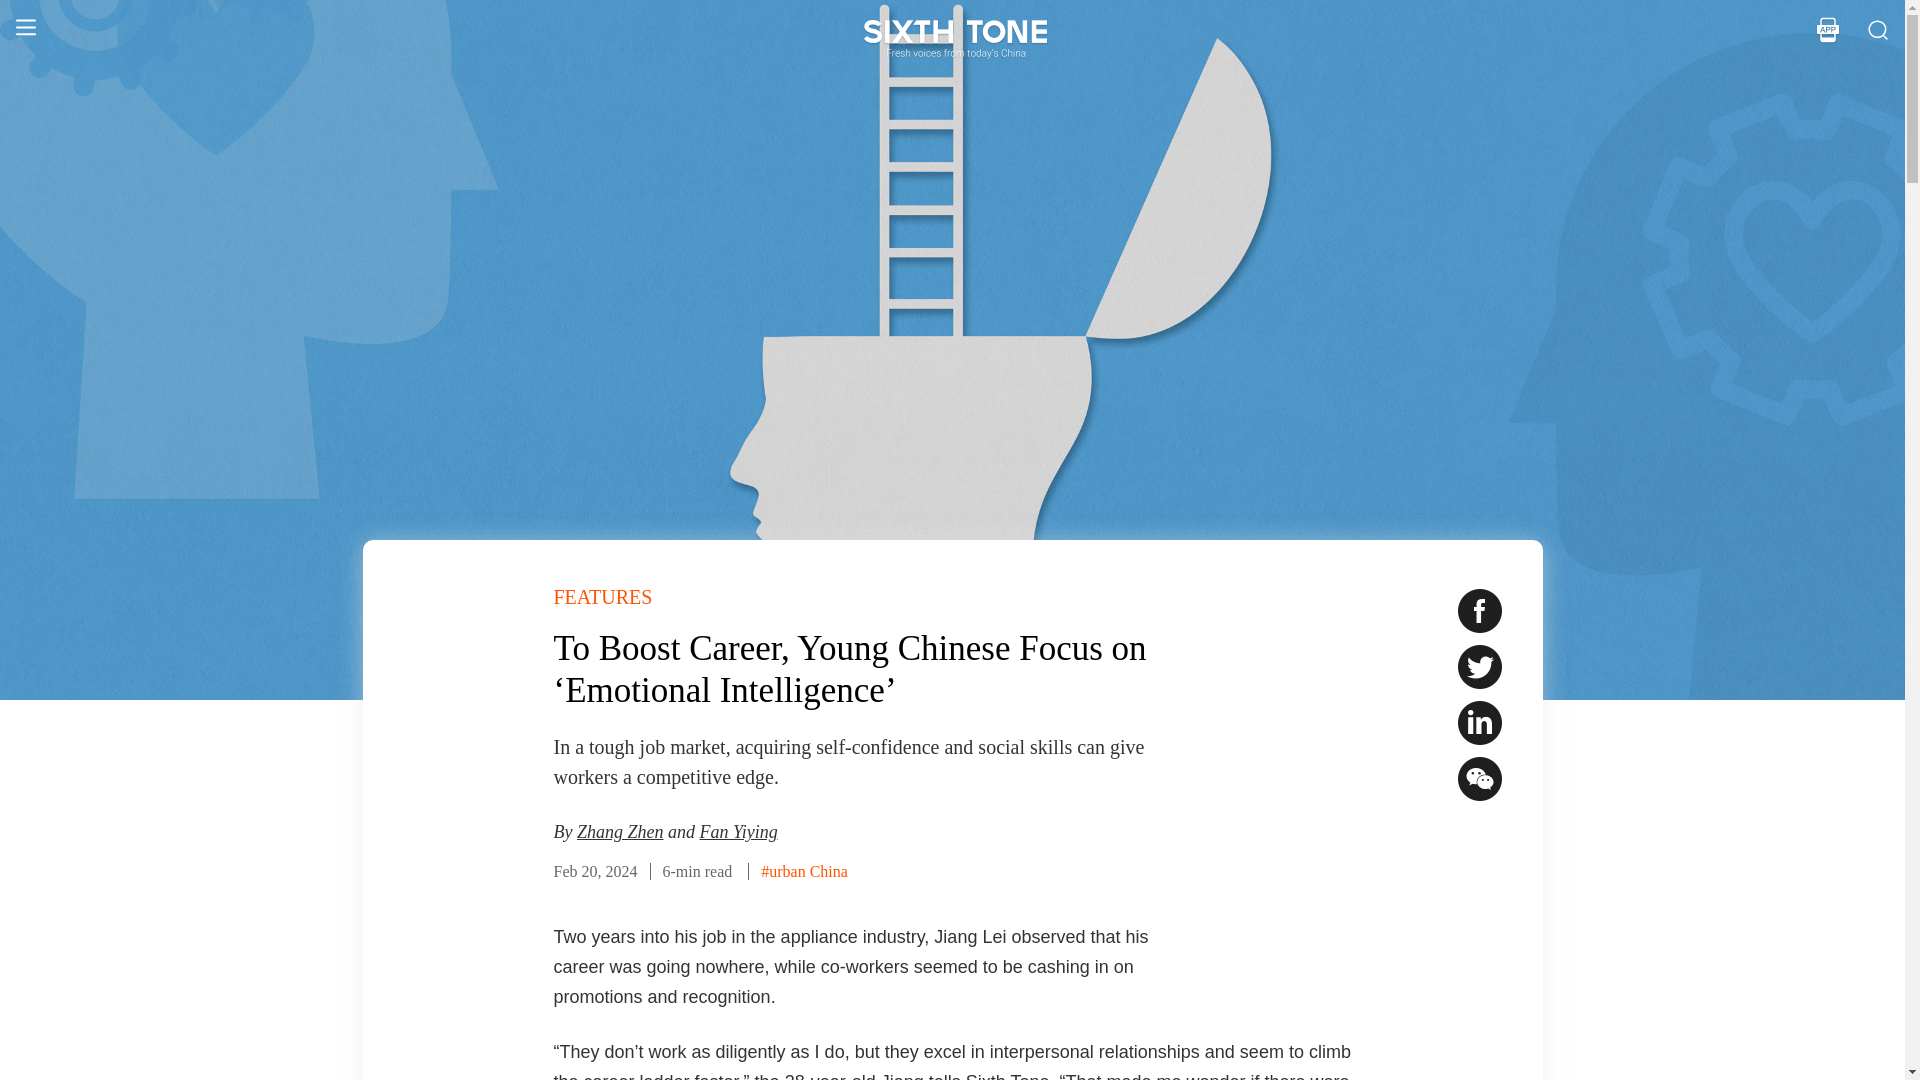  I want to click on Zhang Zhen, so click(620, 832).